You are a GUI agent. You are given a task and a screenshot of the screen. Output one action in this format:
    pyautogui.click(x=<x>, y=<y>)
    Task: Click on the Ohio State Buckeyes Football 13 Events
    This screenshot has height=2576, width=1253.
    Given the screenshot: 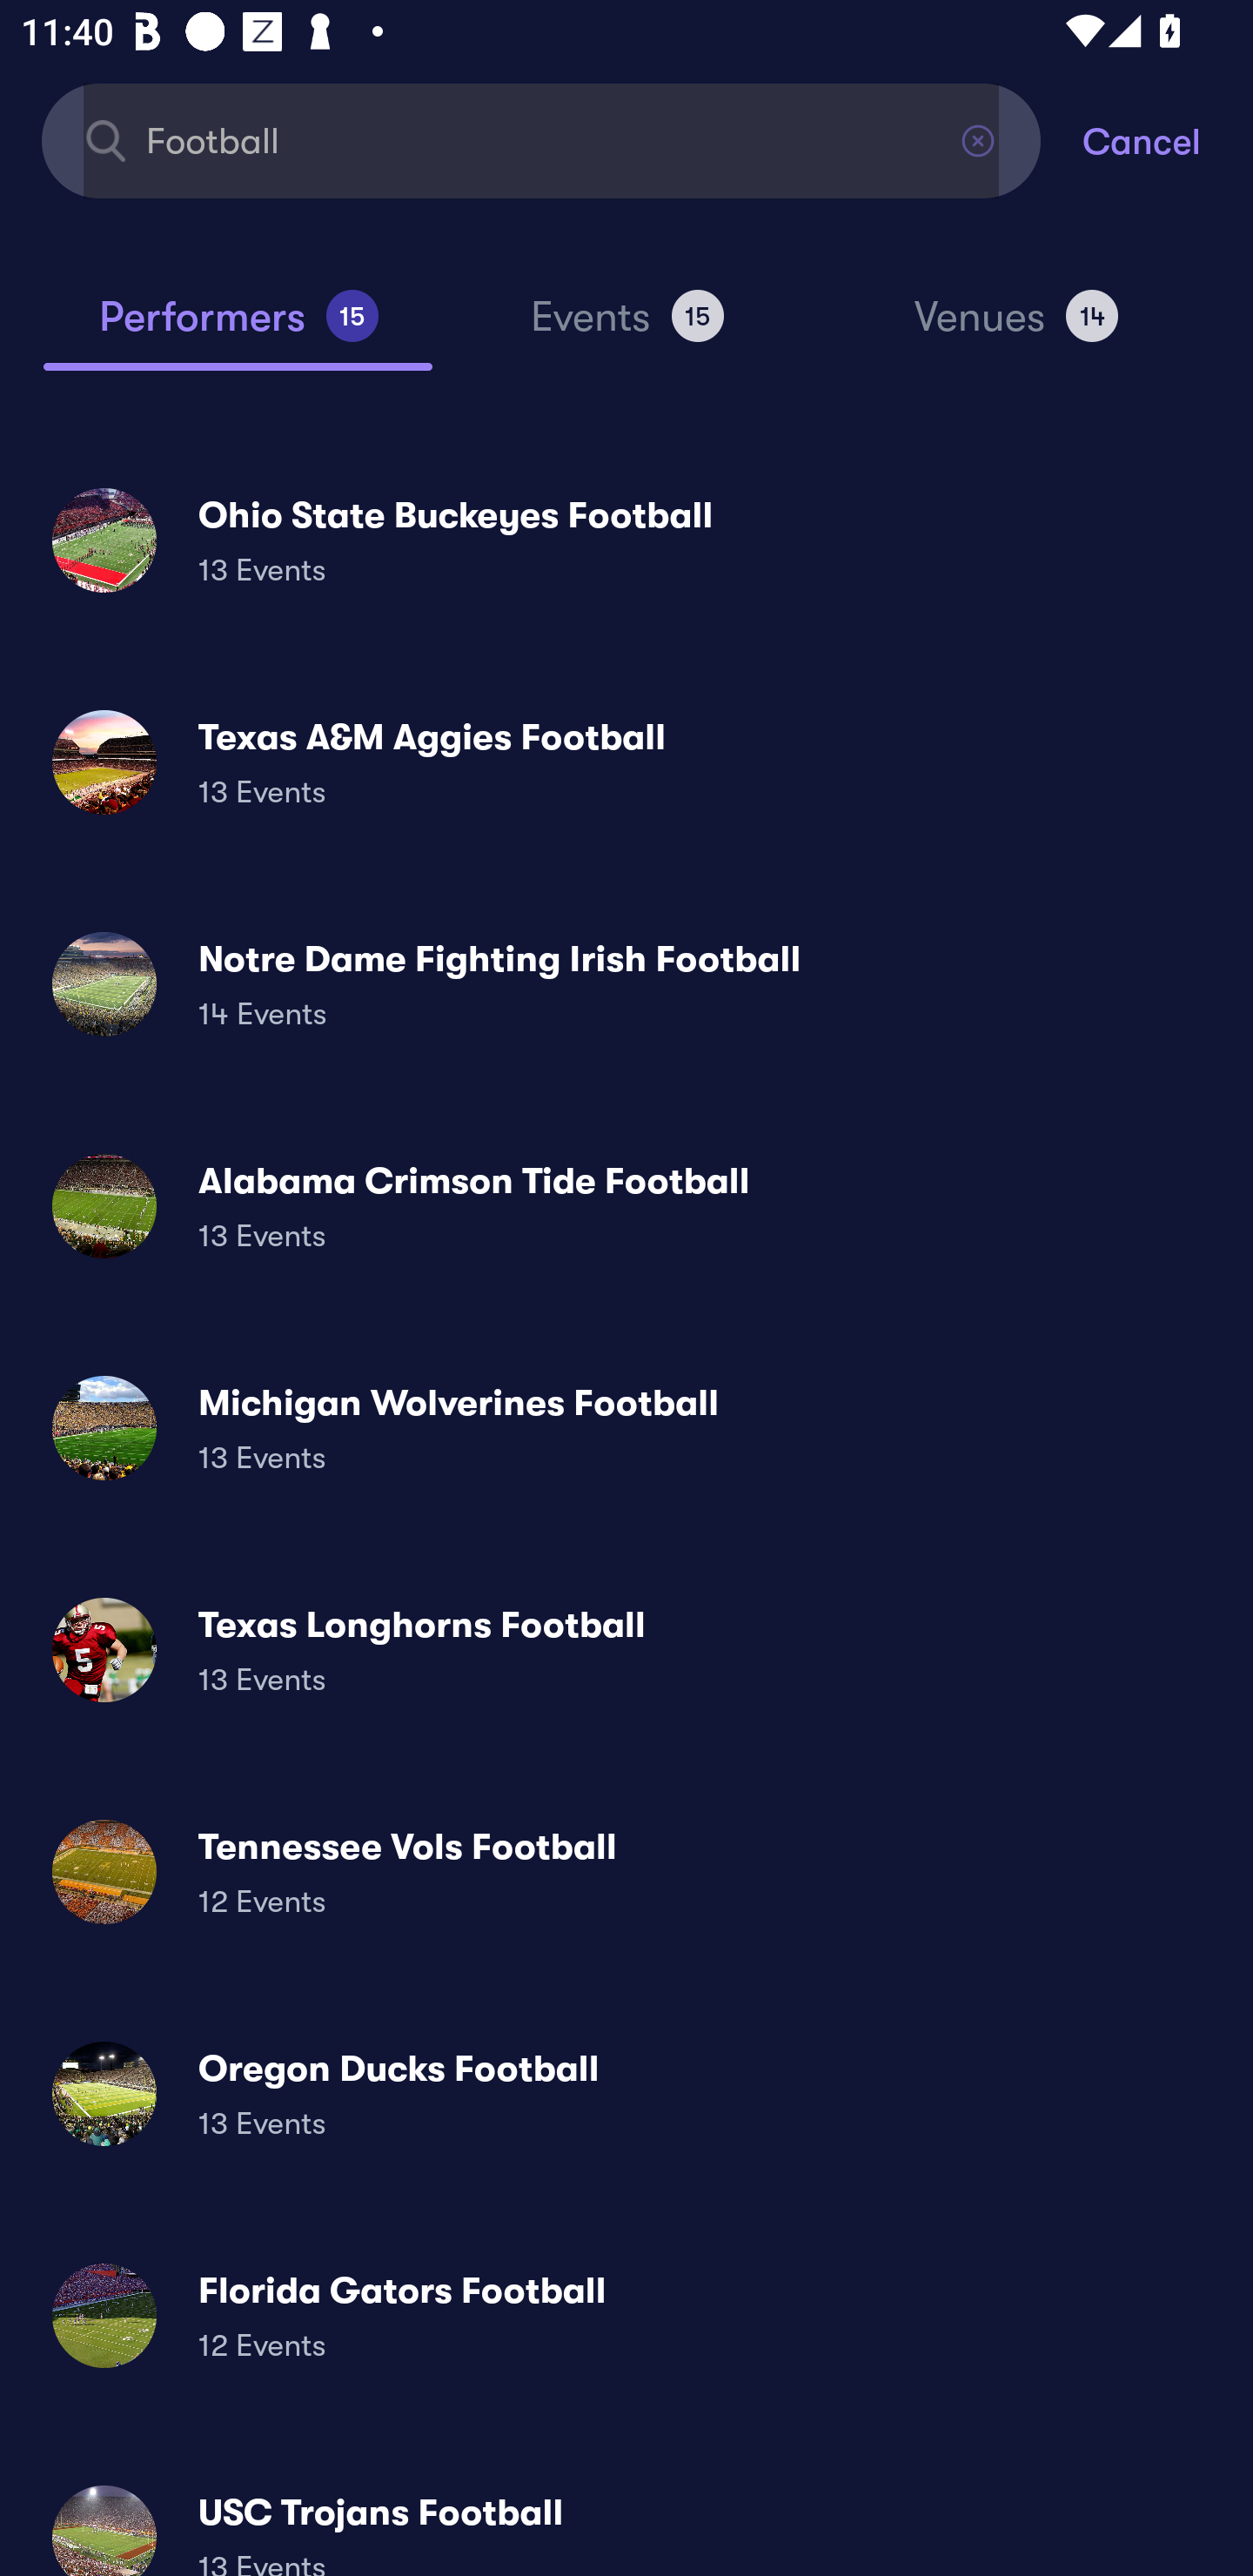 What is the action you would take?
    pyautogui.click(x=626, y=540)
    